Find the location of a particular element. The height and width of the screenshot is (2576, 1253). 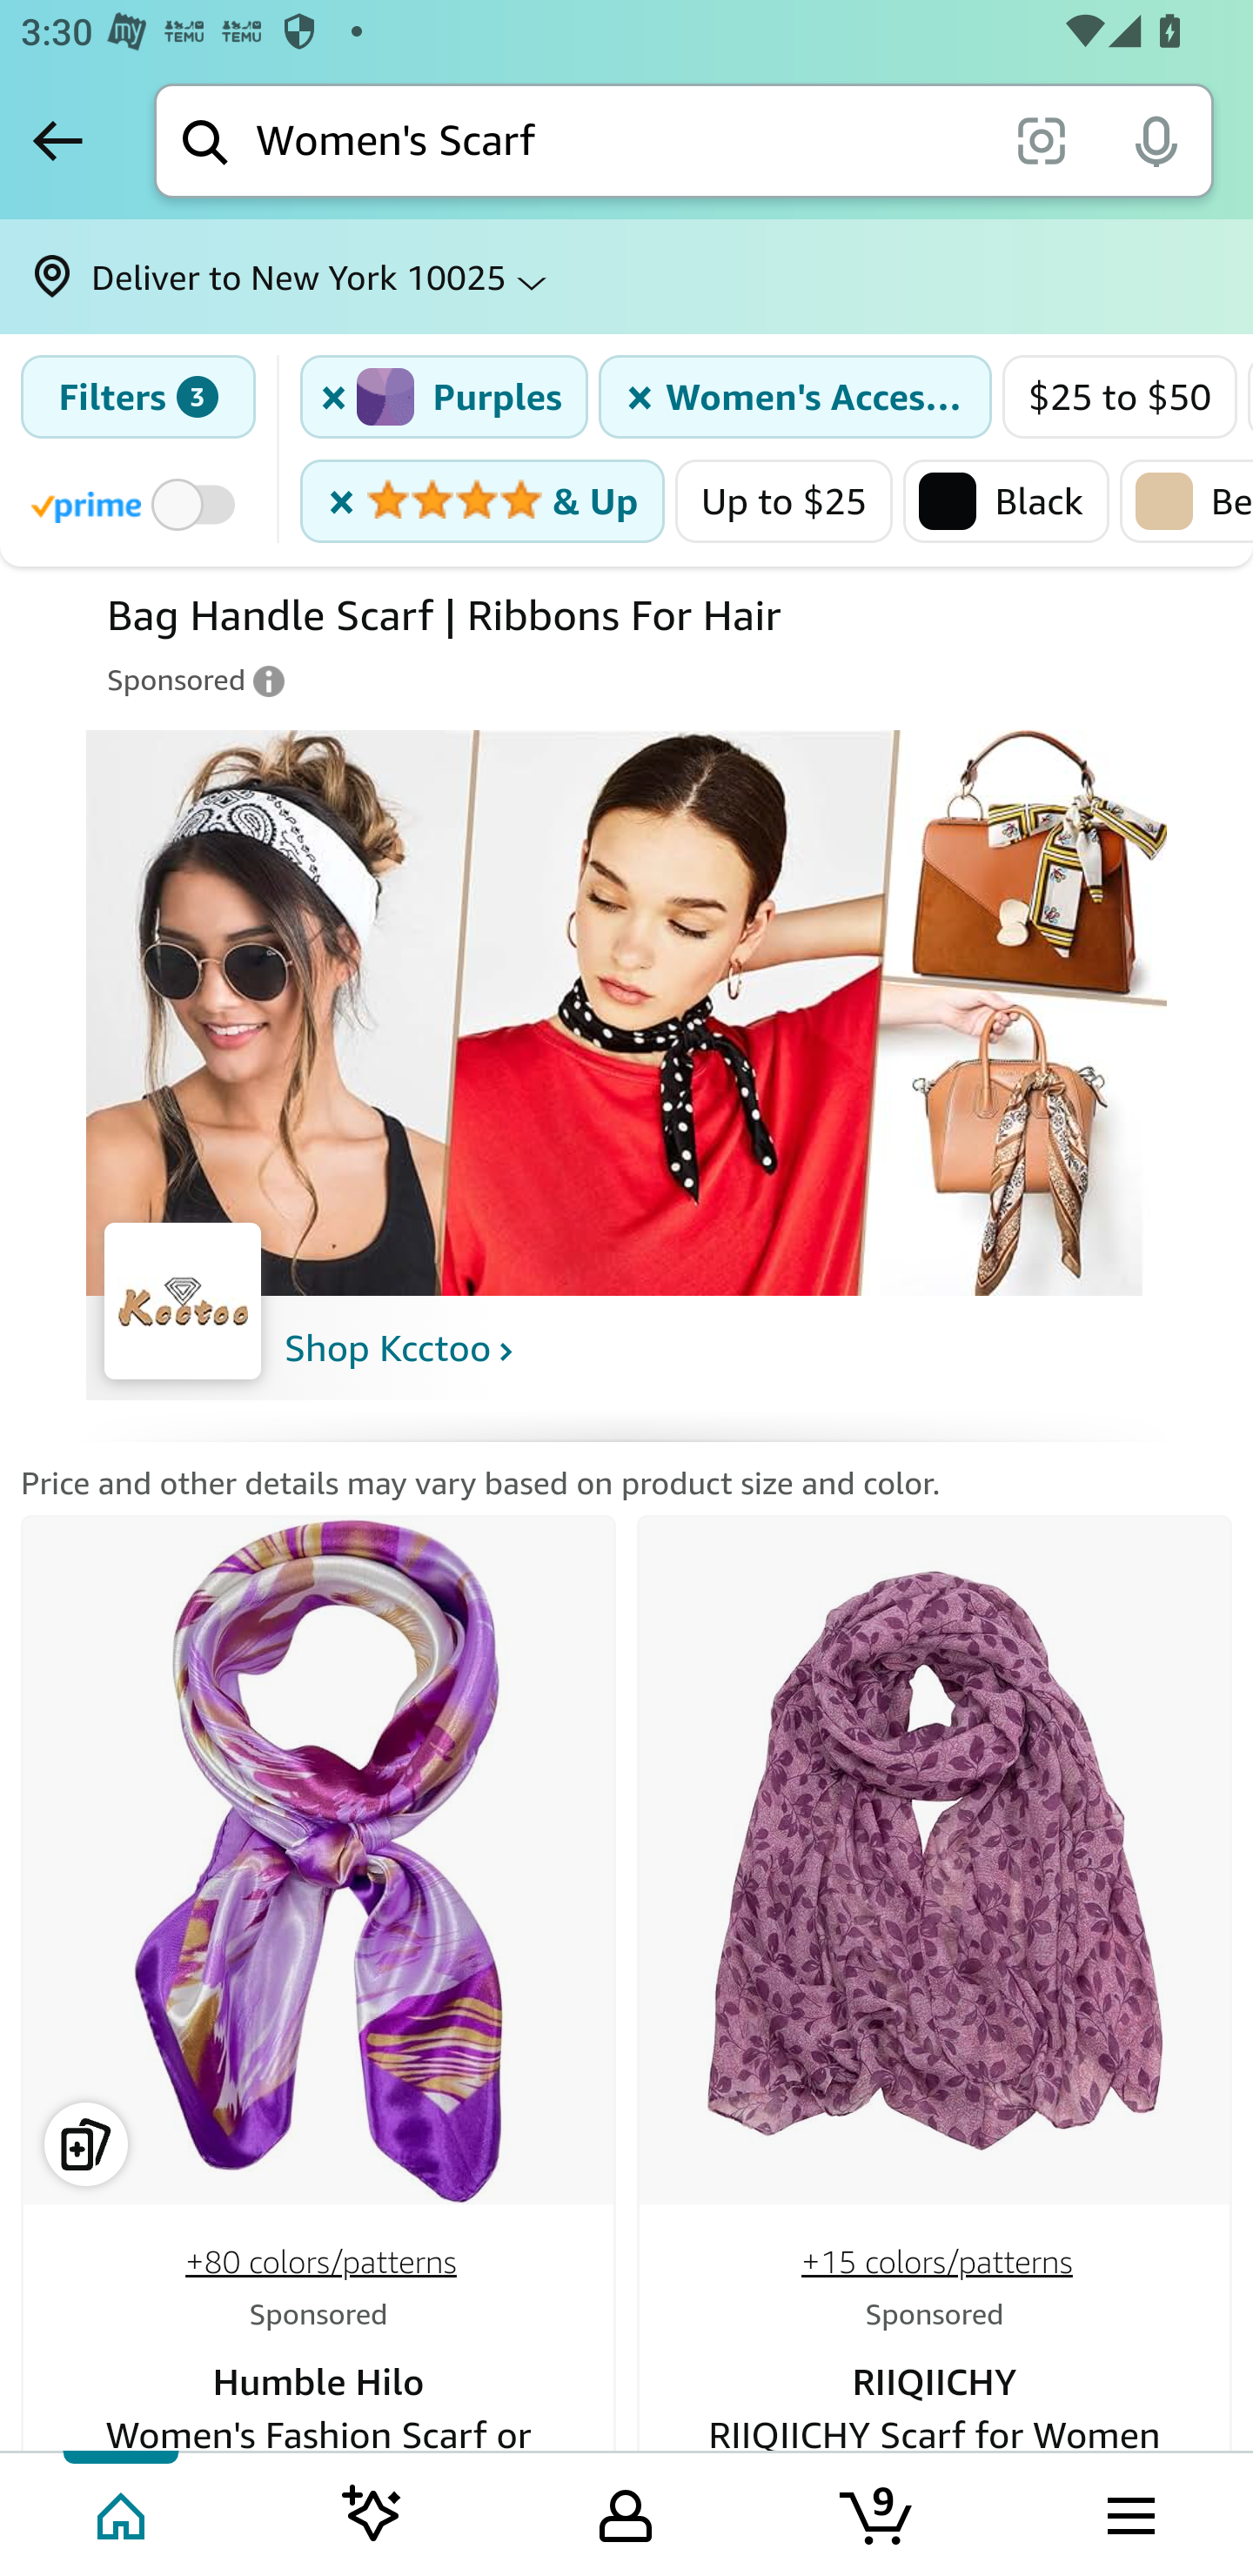

Up to $25 is located at coordinates (785, 500).